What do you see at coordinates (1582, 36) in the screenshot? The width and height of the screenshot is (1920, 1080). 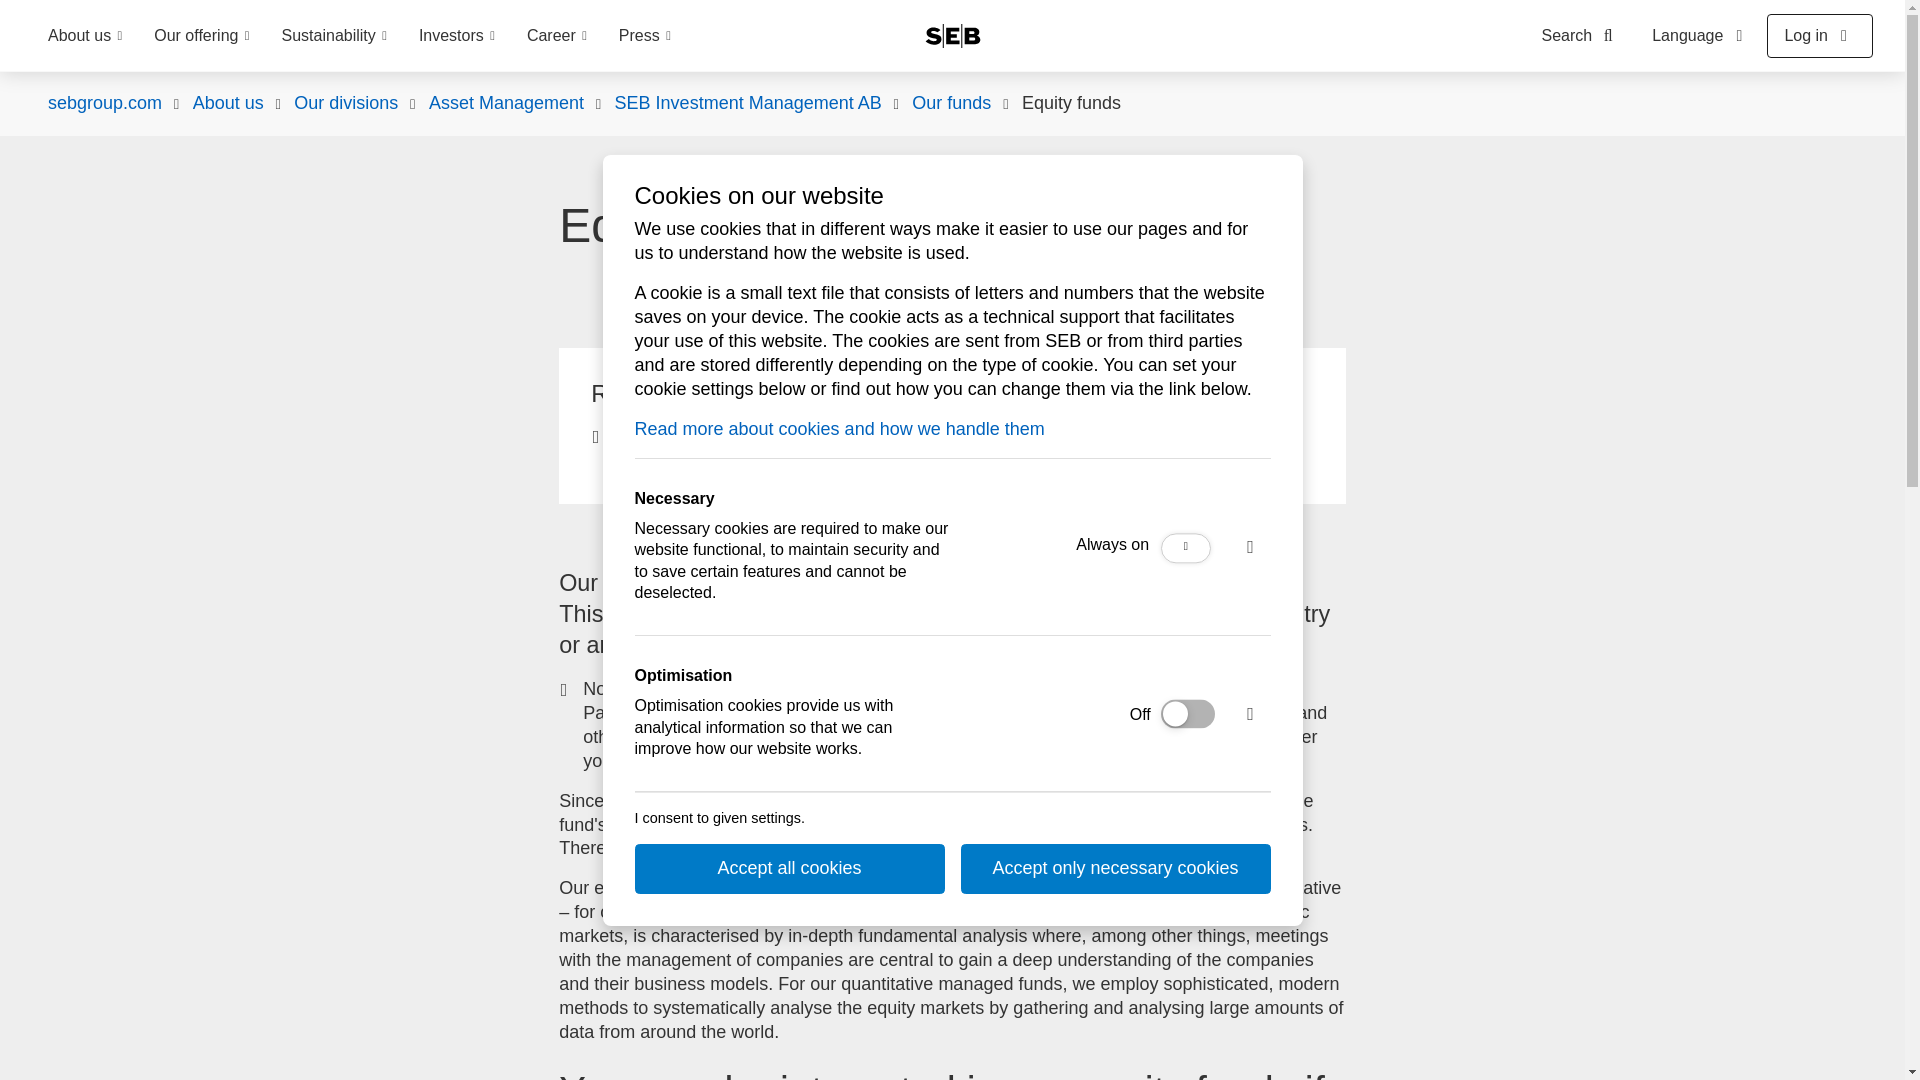 I see `Search` at bounding box center [1582, 36].